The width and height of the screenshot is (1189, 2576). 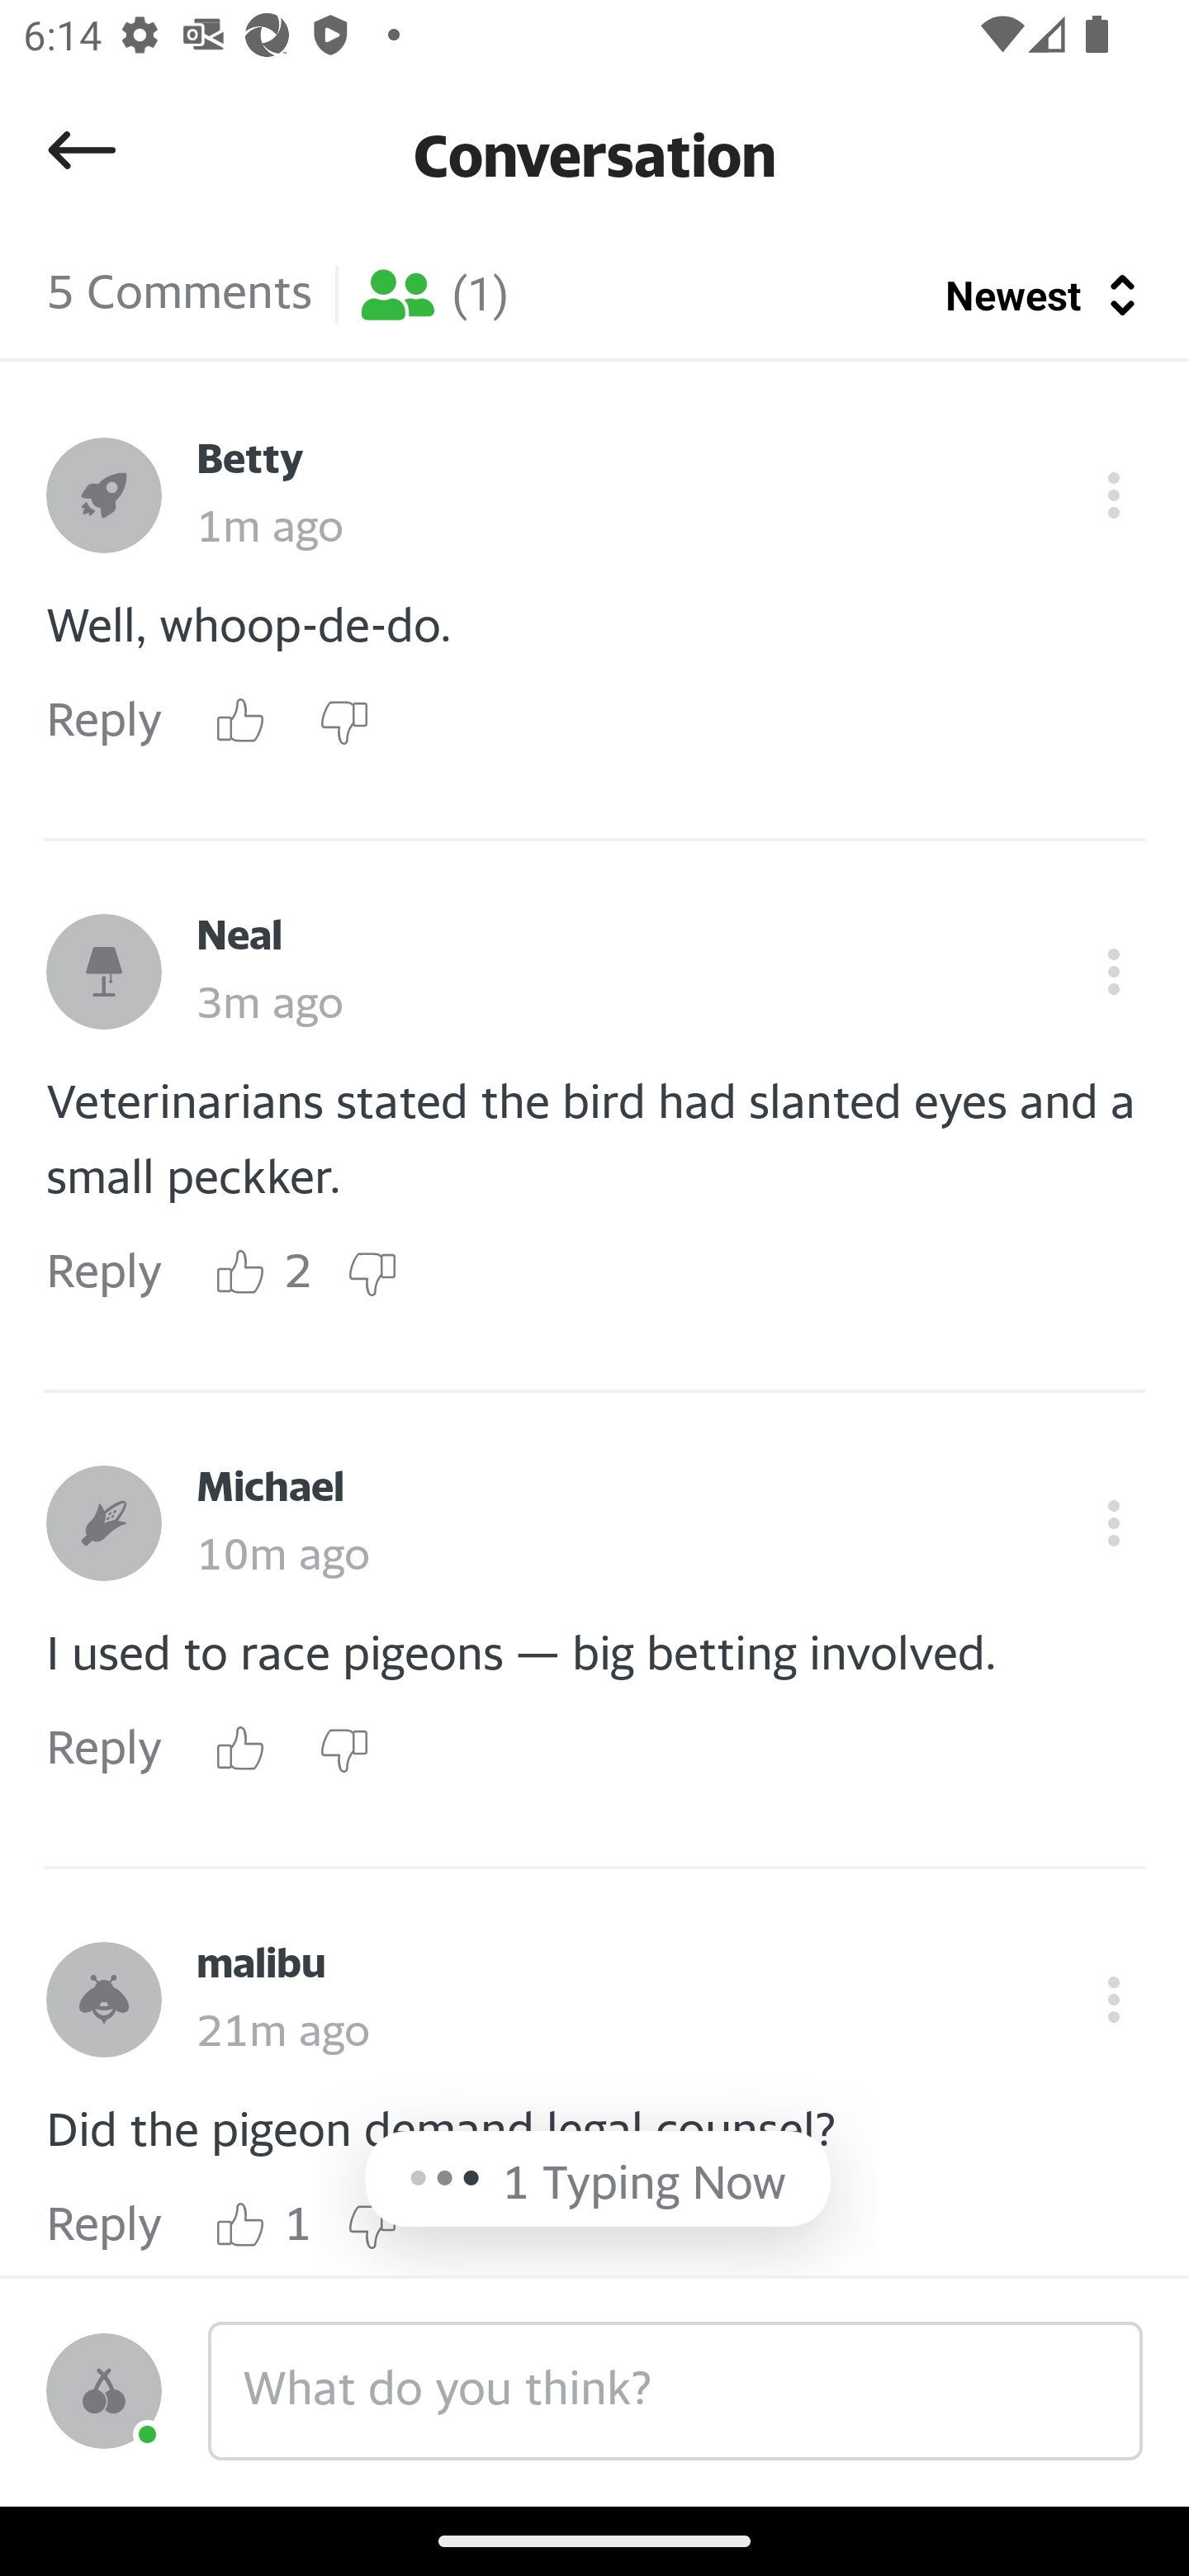 I want to click on Profile image, so click(x=104, y=2000).